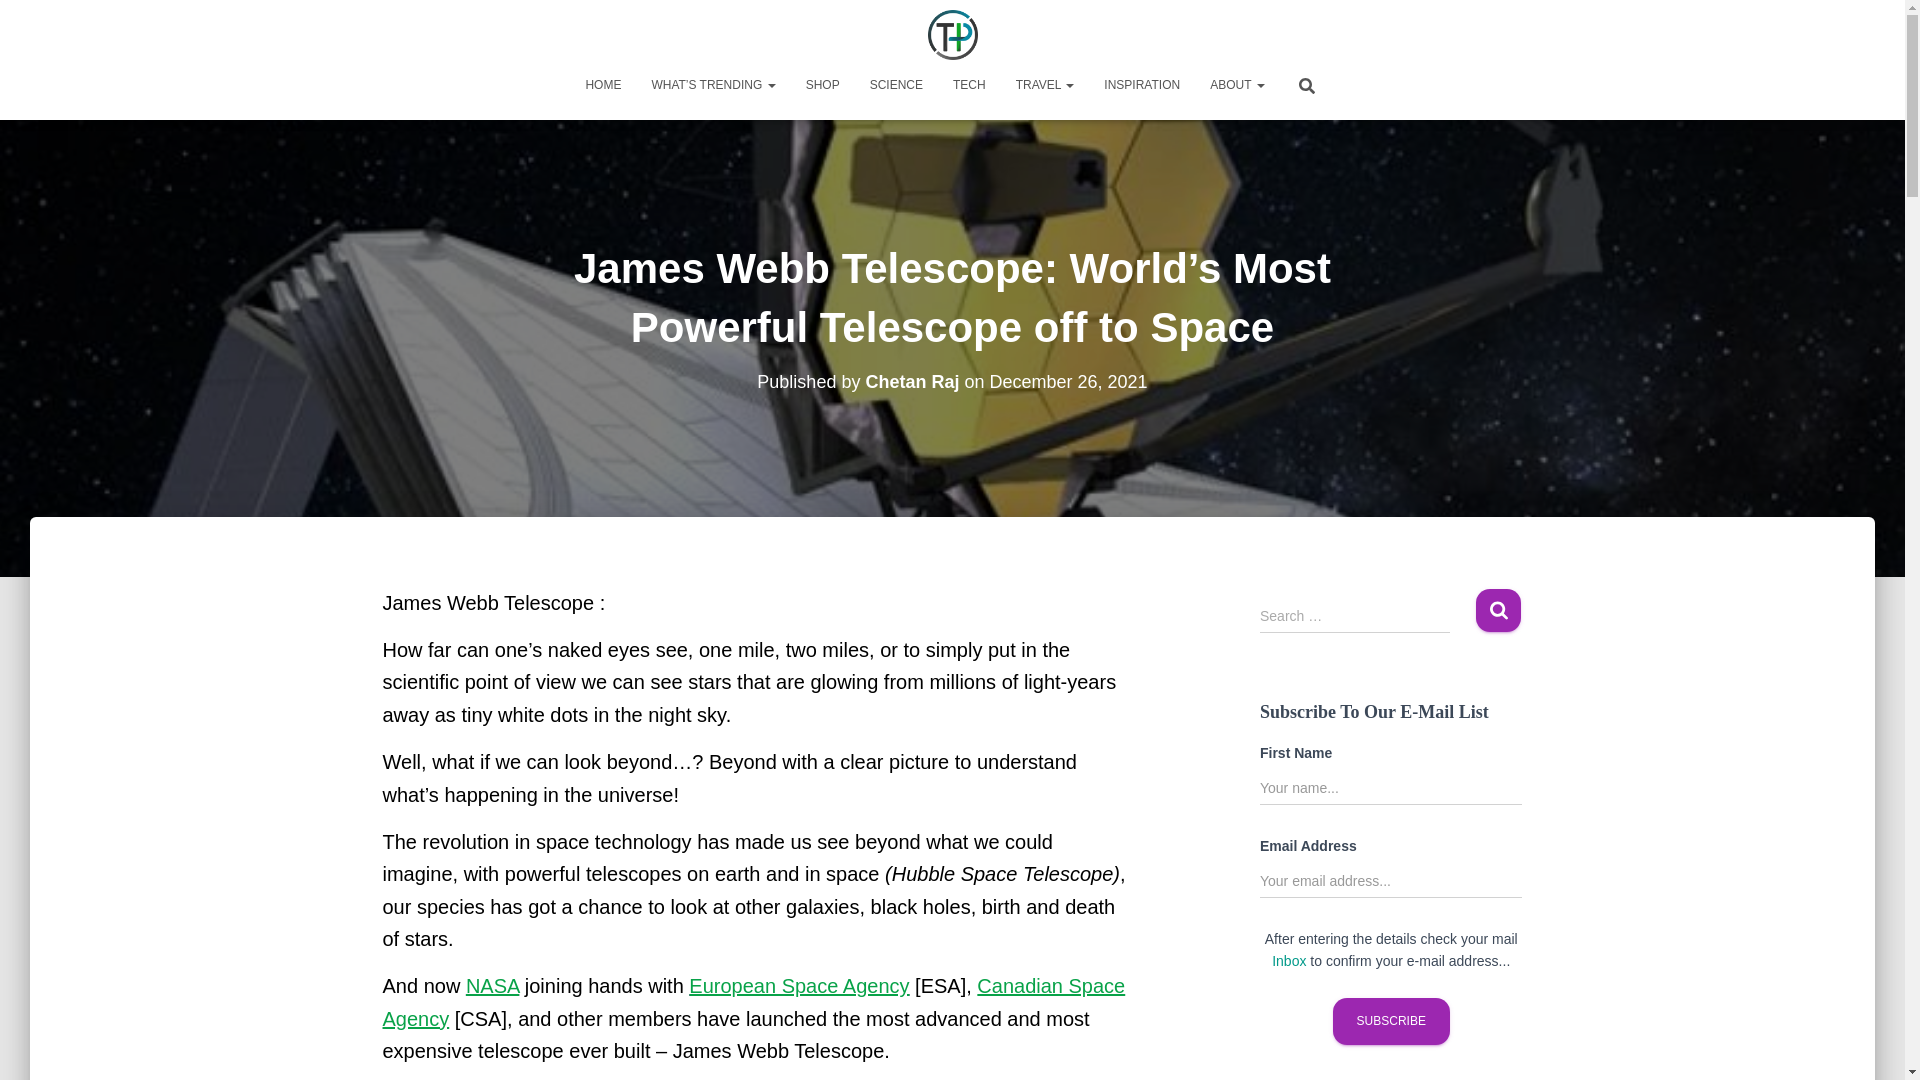  What do you see at coordinates (1236, 85) in the screenshot?
I see `ABOUT` at bounding box center [1236, 85].